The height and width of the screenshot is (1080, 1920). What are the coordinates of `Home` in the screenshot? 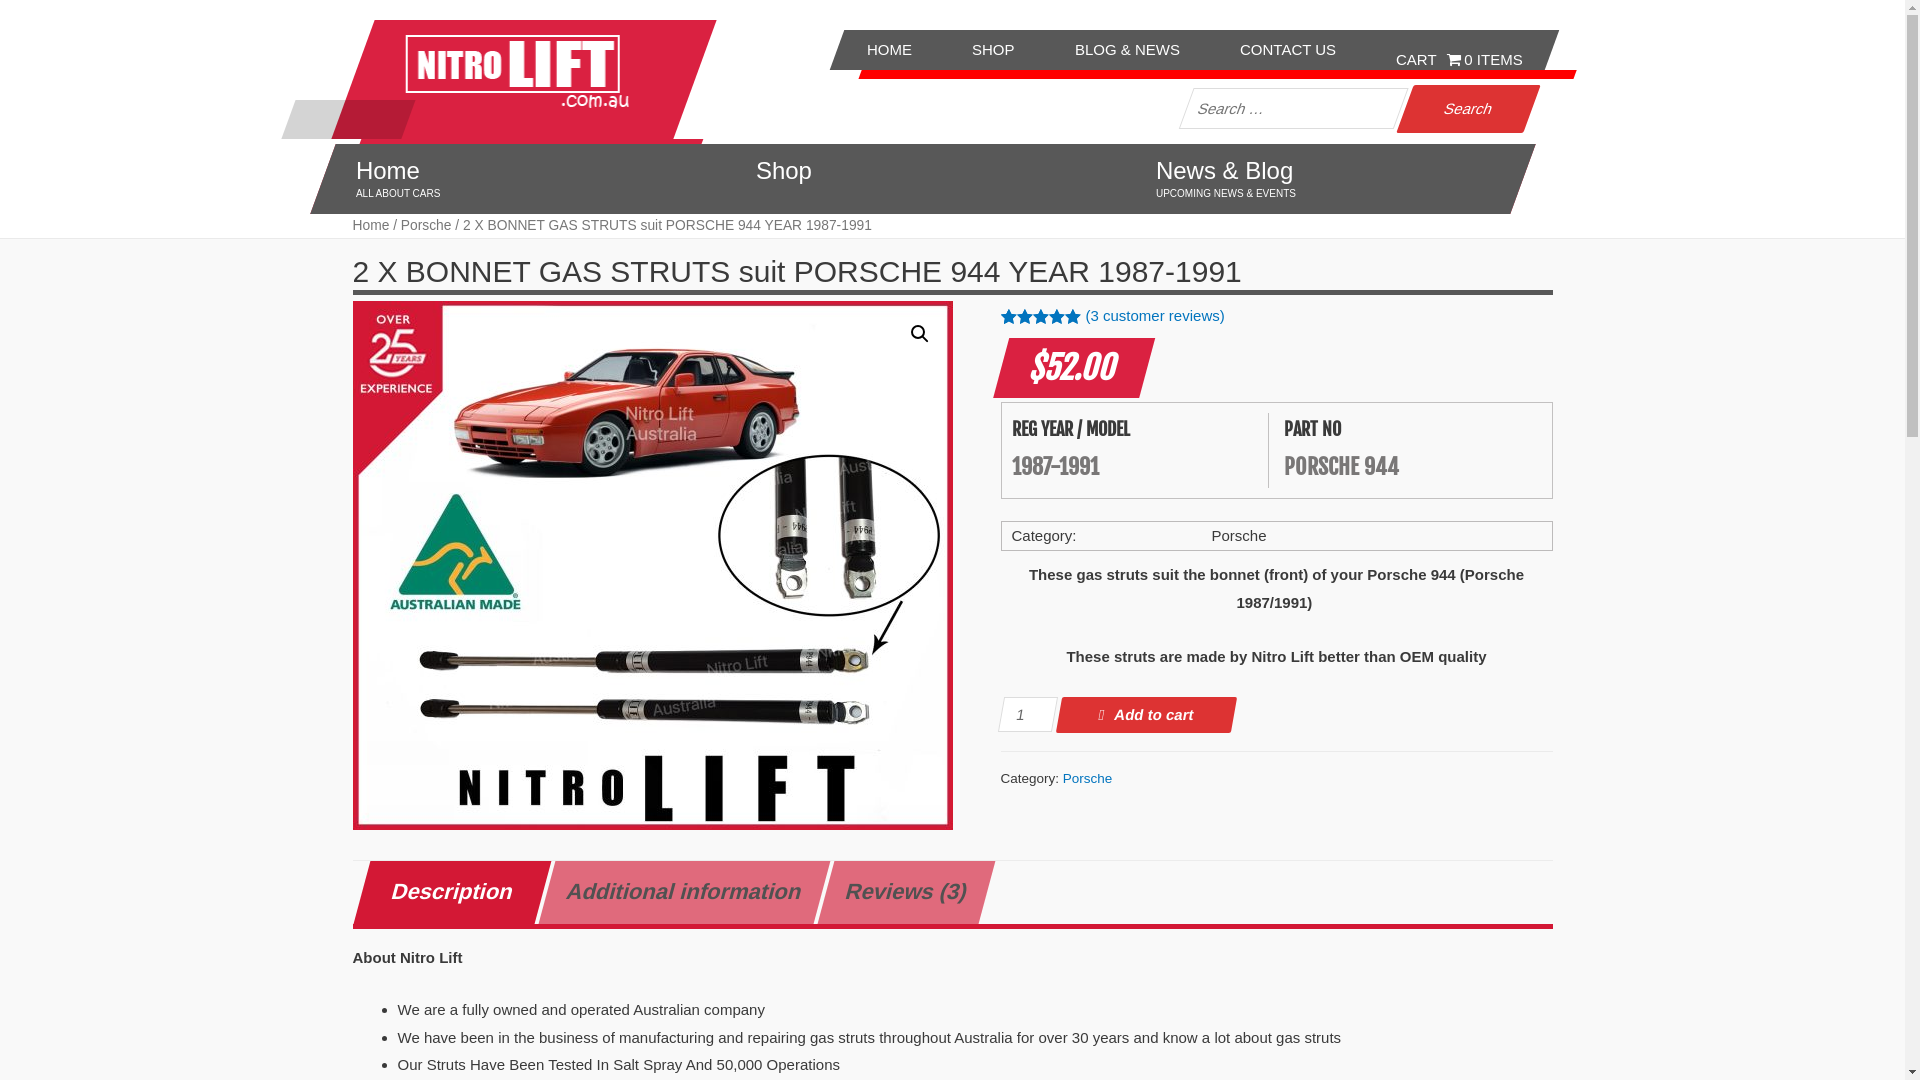 It's located at (370, 226).